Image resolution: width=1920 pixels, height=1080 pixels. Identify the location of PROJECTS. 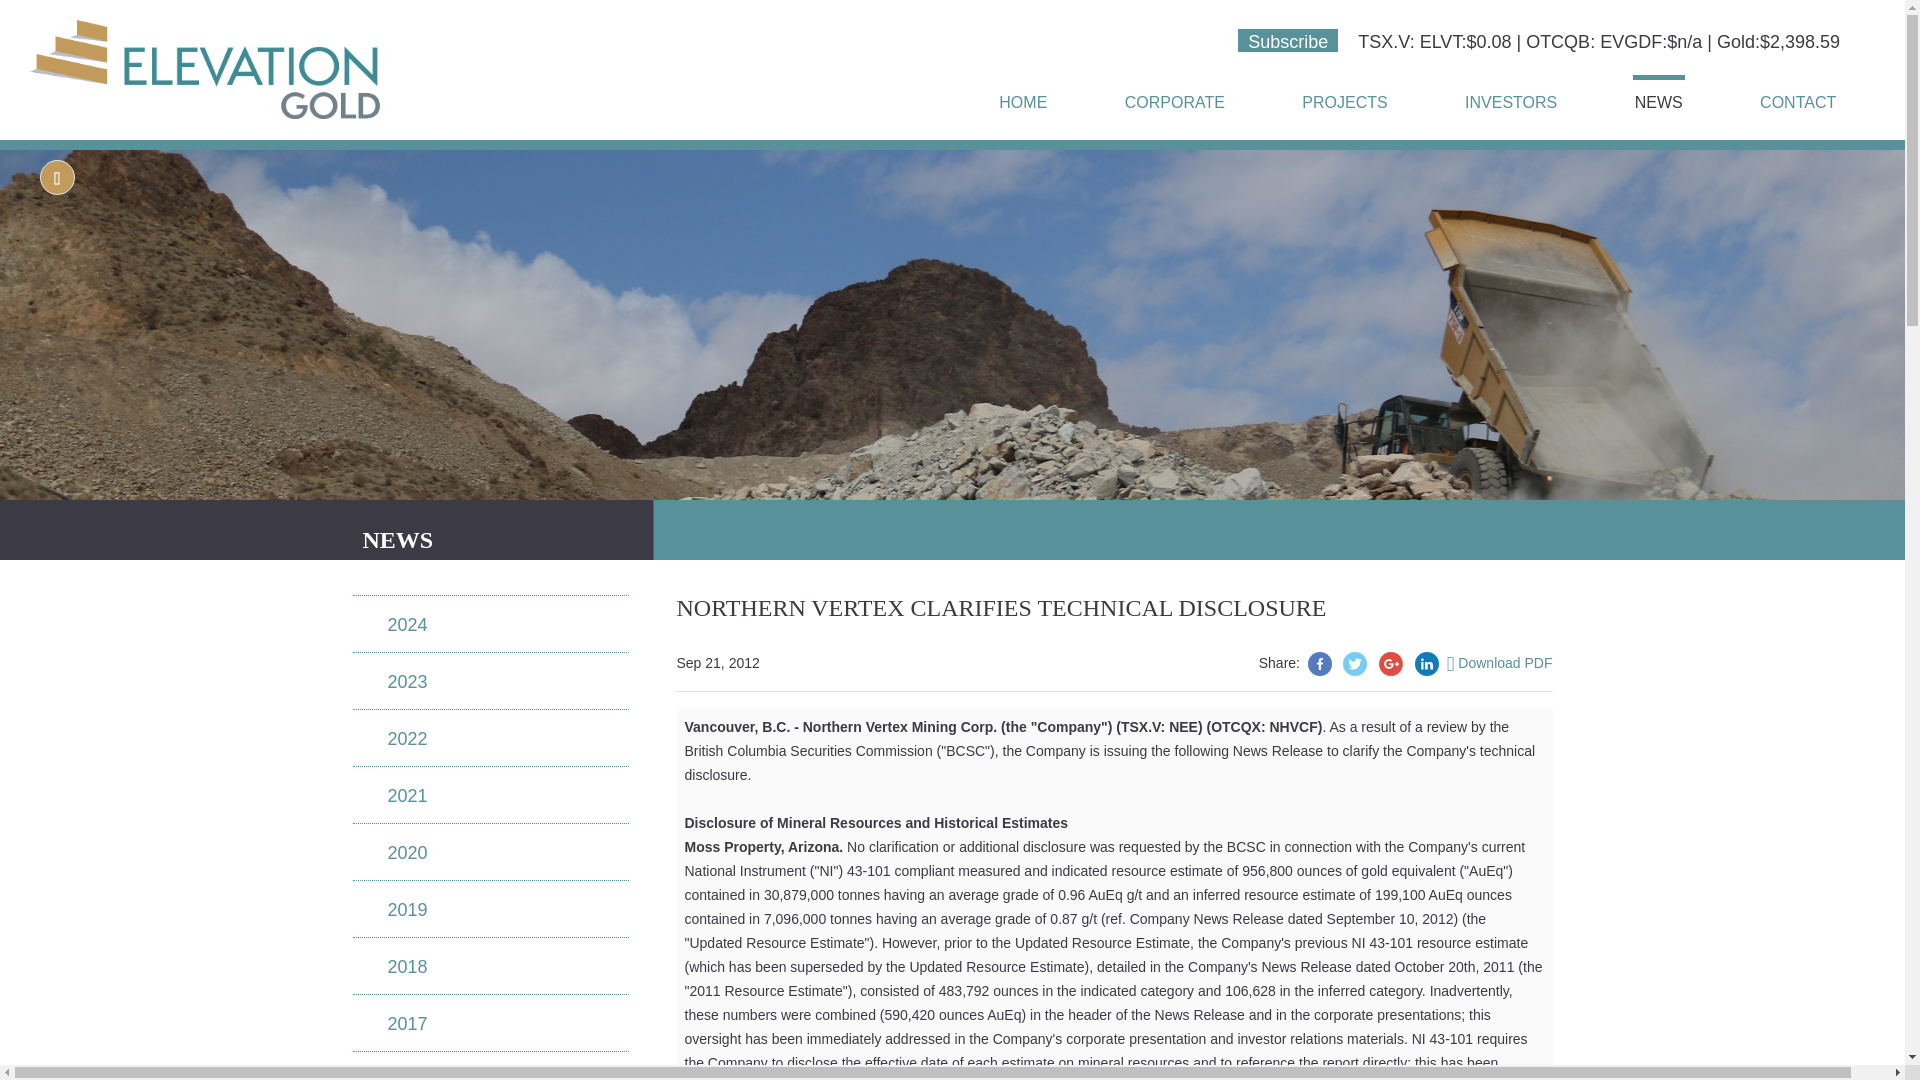
(1344, 98).